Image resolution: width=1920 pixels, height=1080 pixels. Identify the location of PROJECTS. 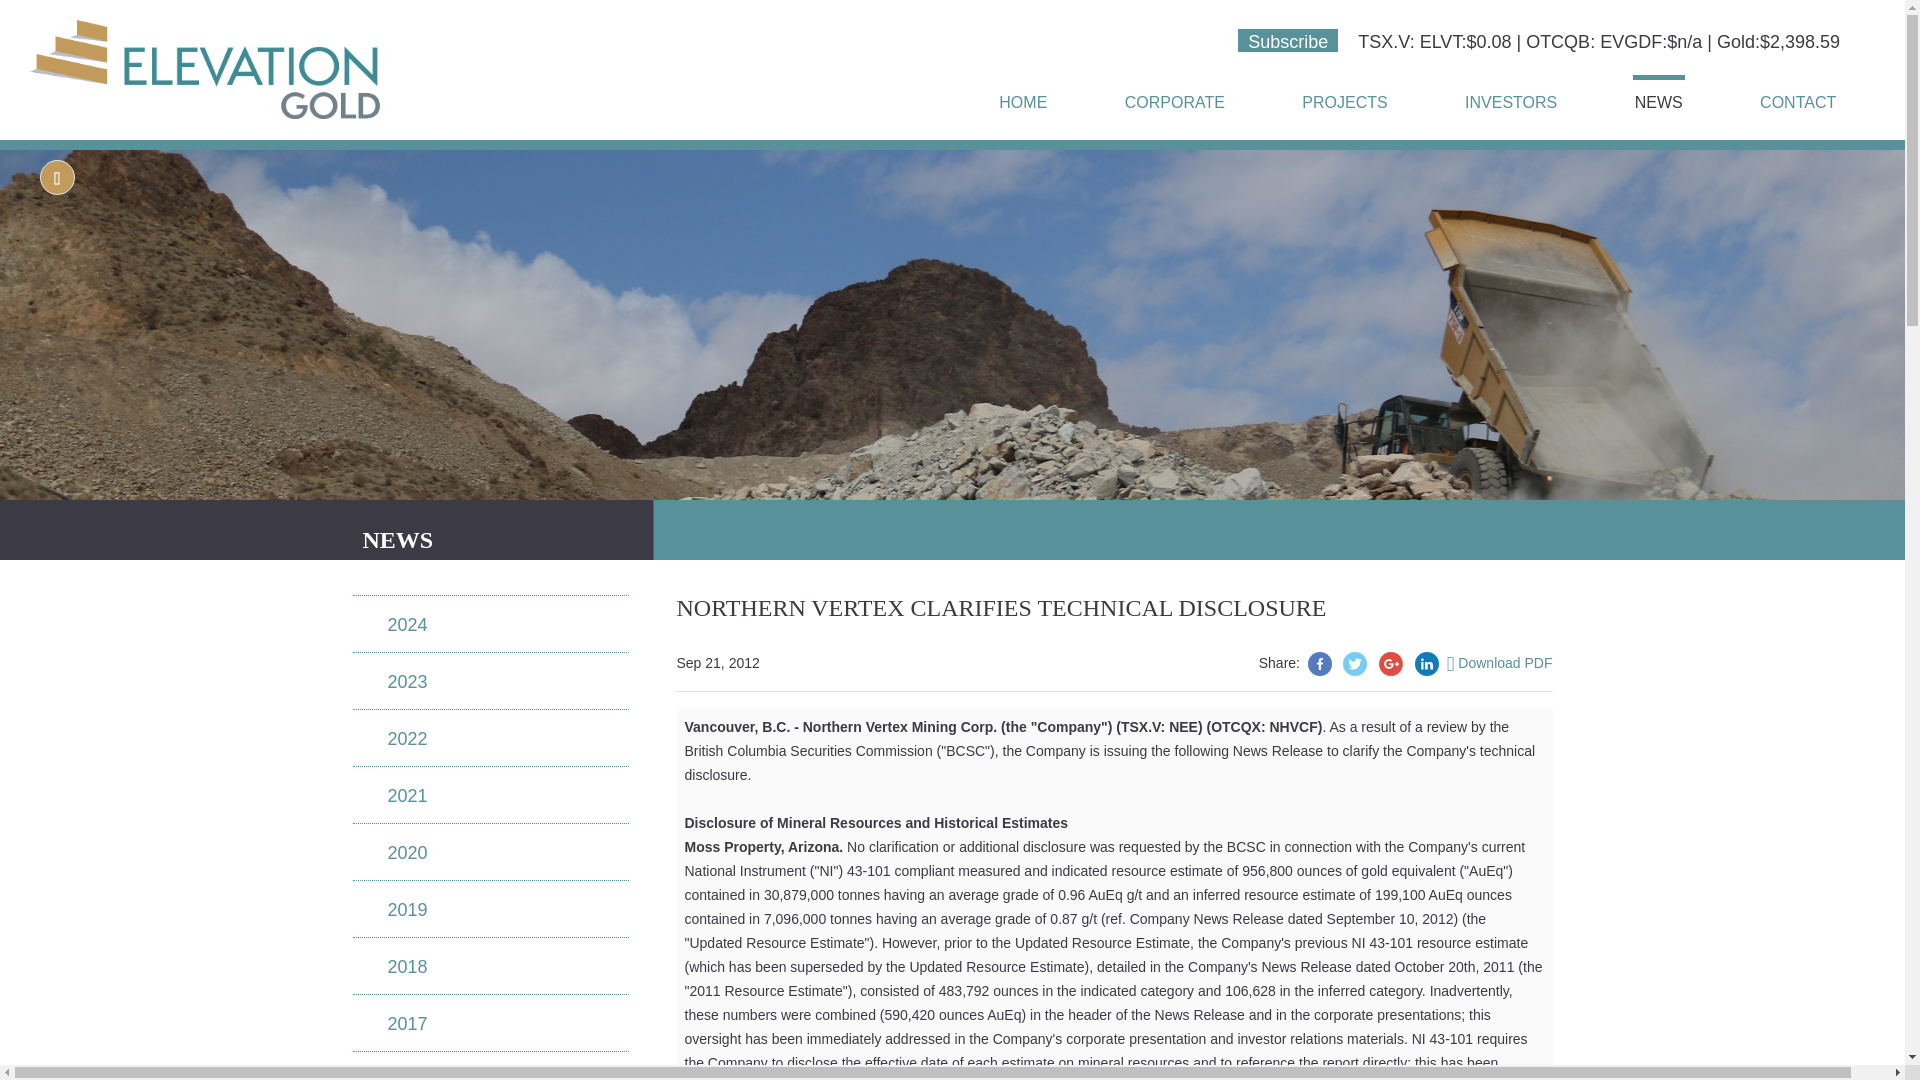
(1344, 98).